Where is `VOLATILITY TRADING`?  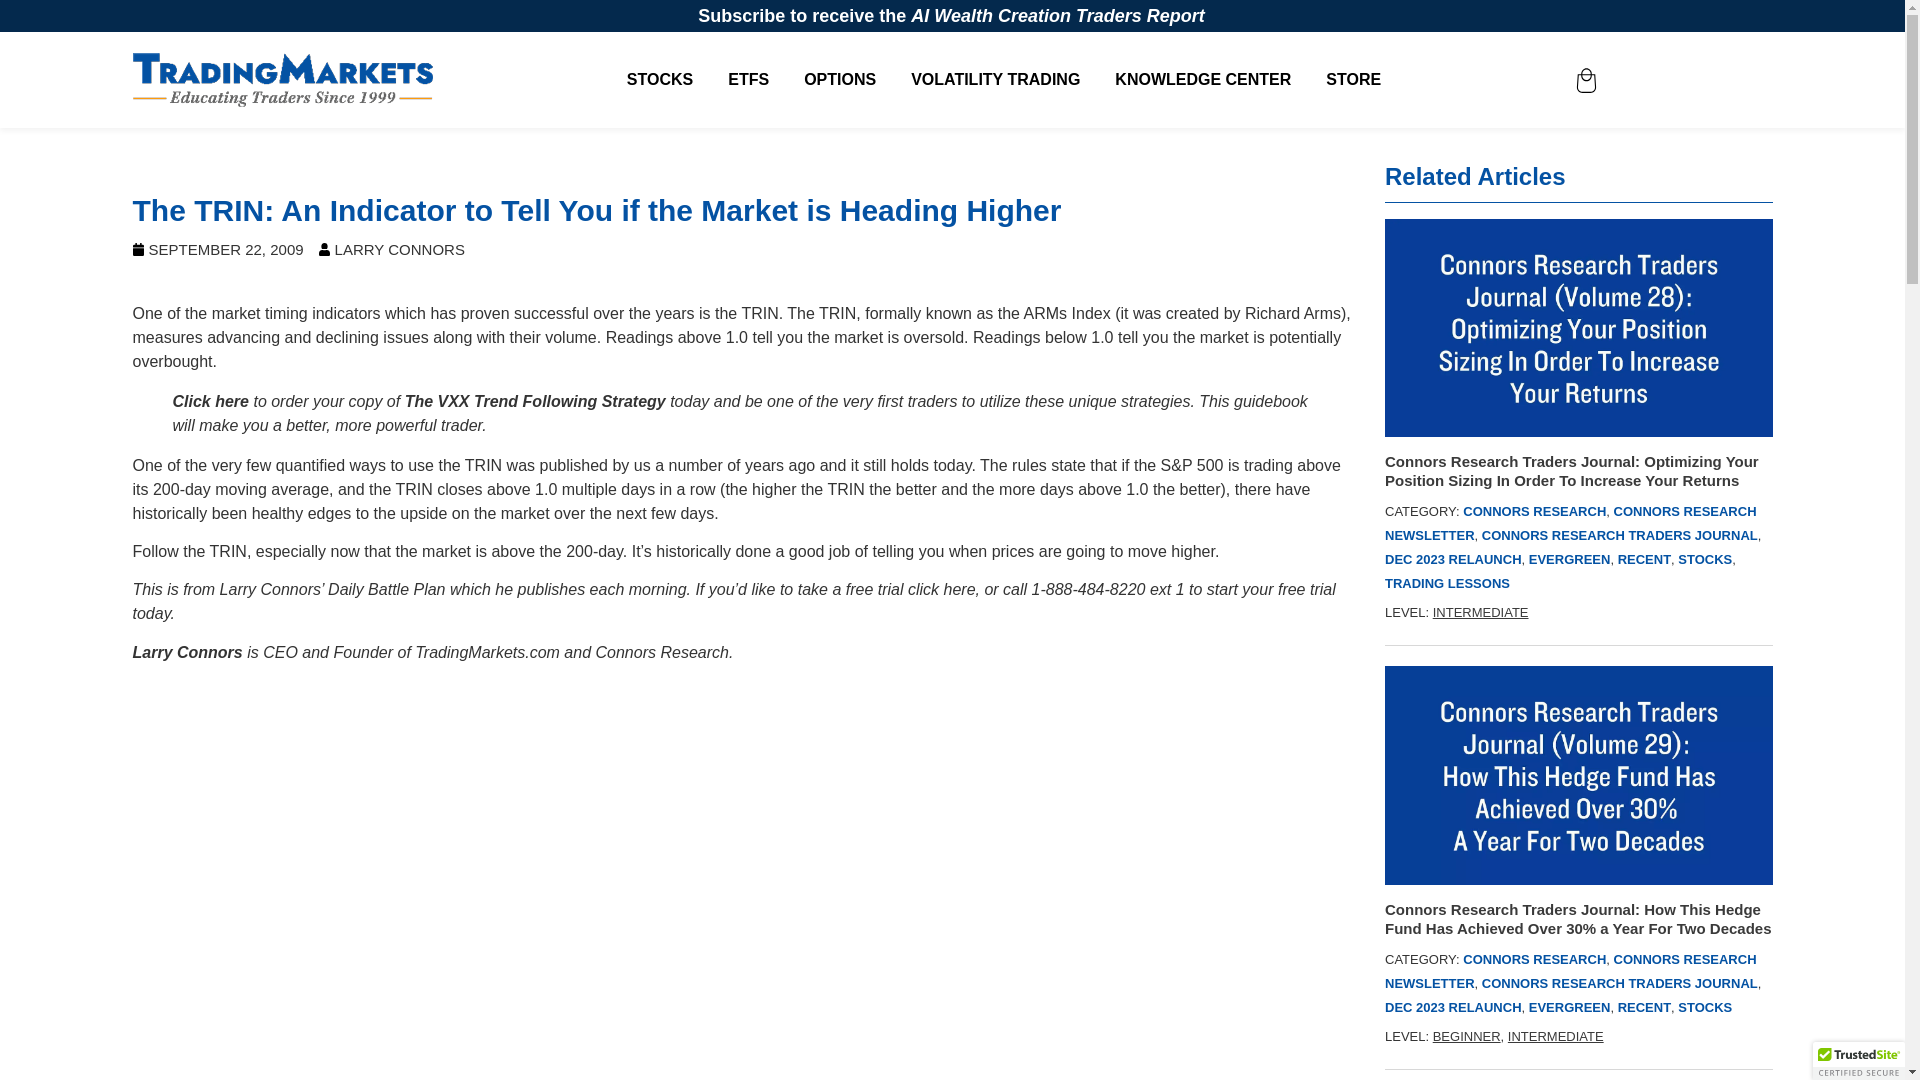
VOLATILITY TRADING is located at coordinates (994, 80).